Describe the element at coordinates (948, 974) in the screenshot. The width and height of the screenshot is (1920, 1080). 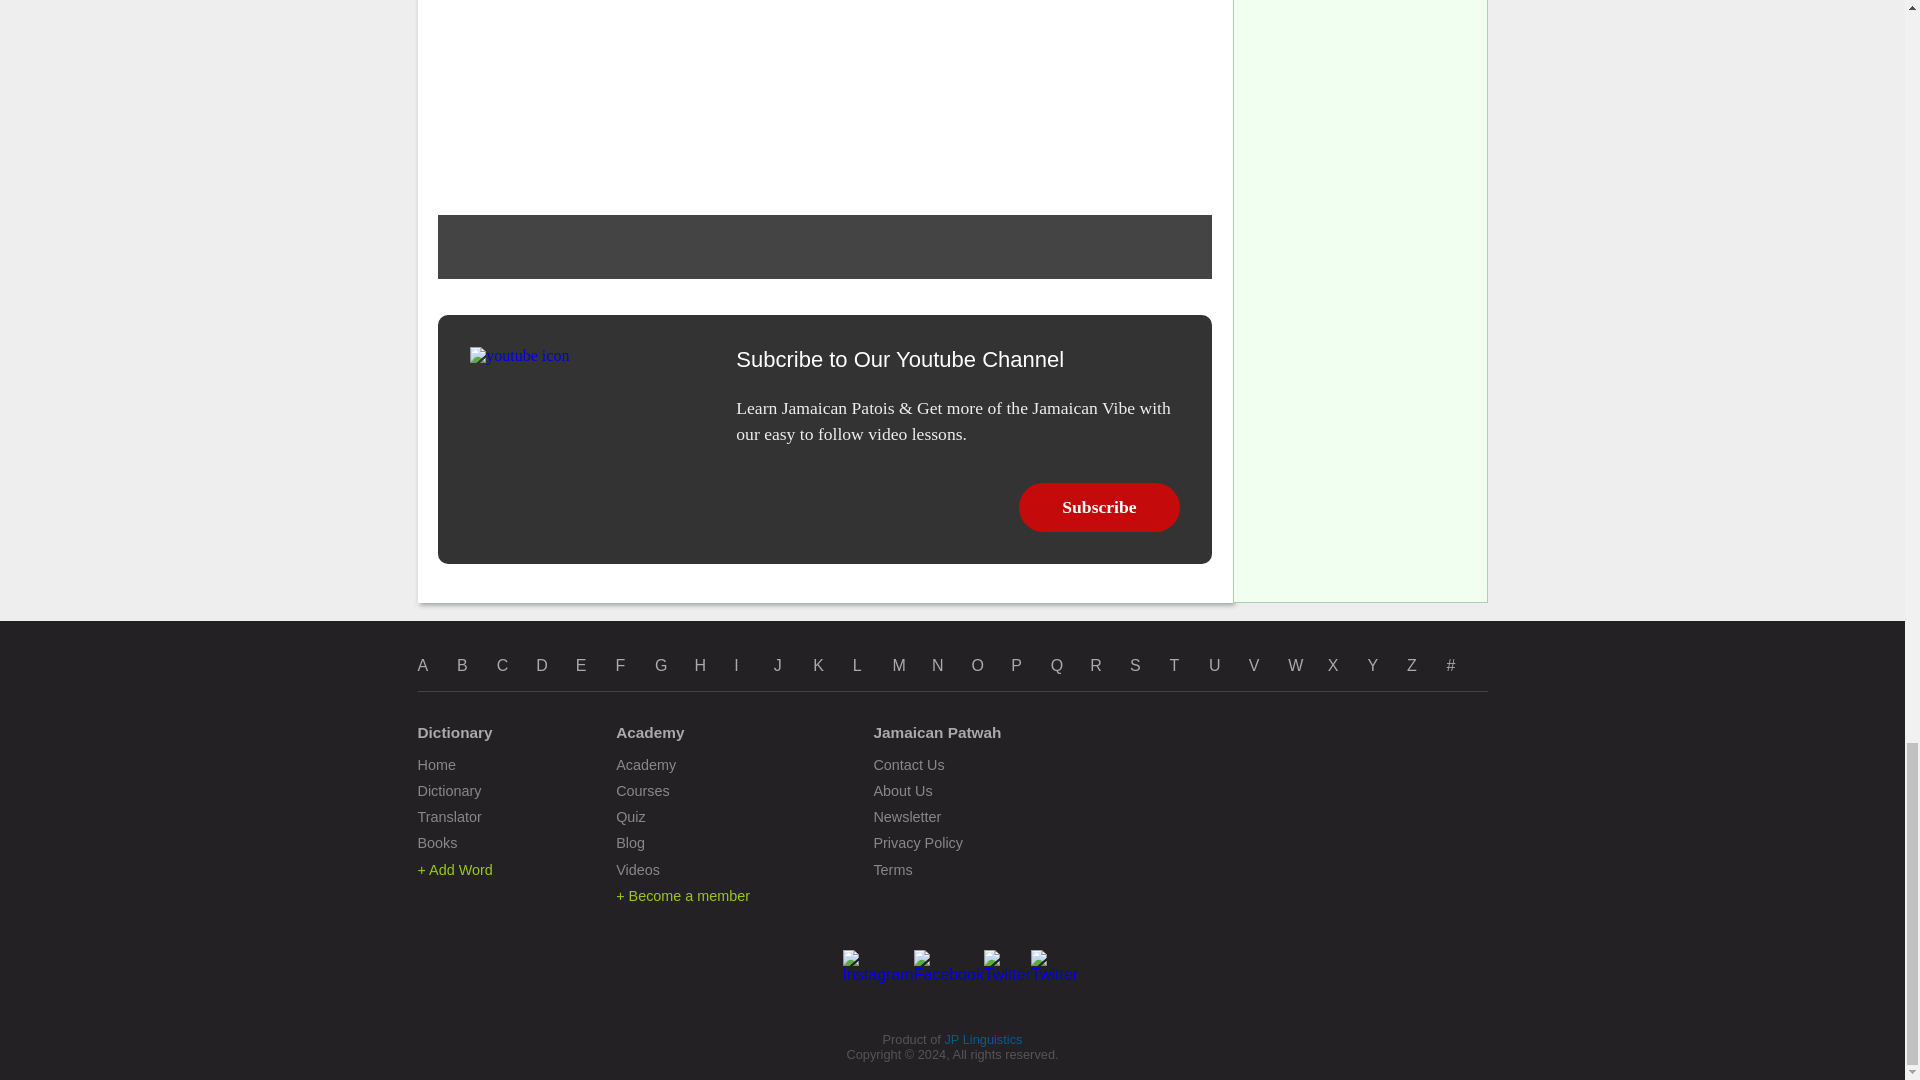
I see `Find us on Facebook` at that location.